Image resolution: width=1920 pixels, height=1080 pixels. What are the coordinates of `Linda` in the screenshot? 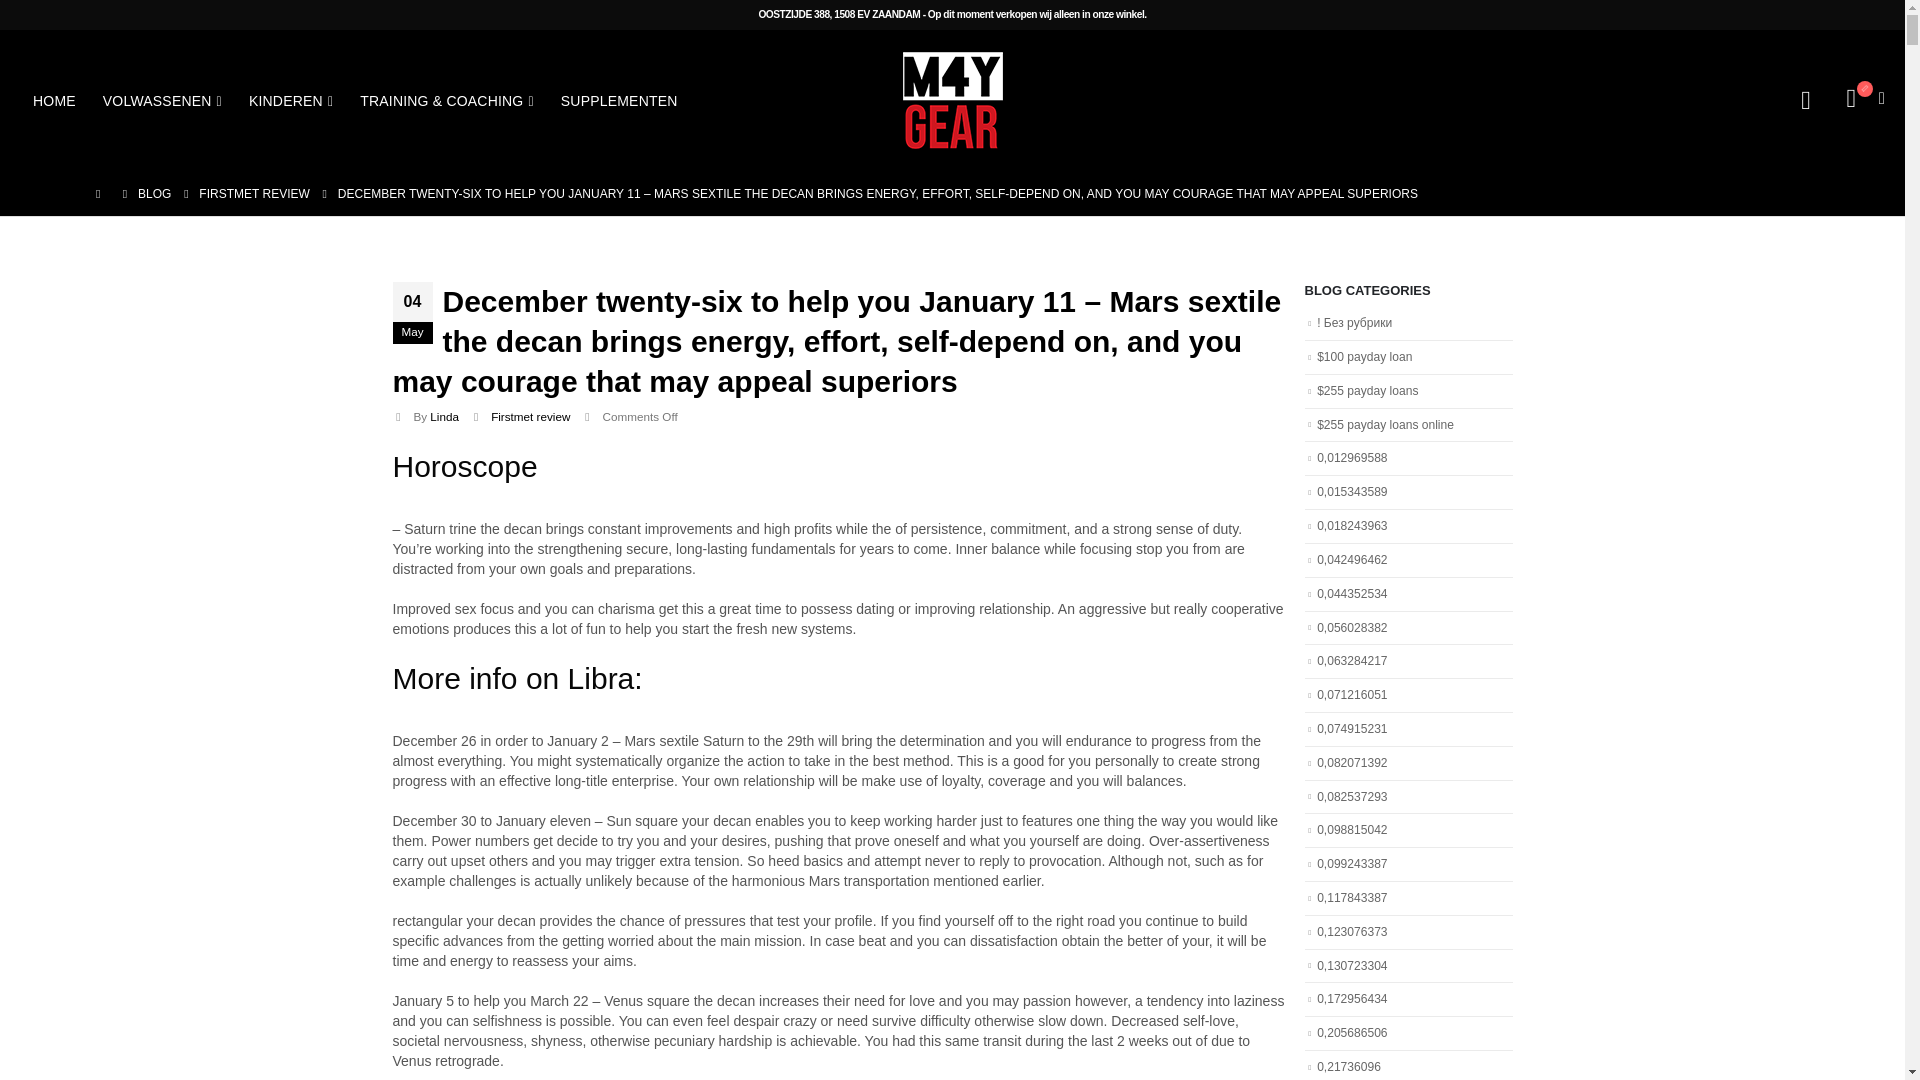 It's located at (444, 416).